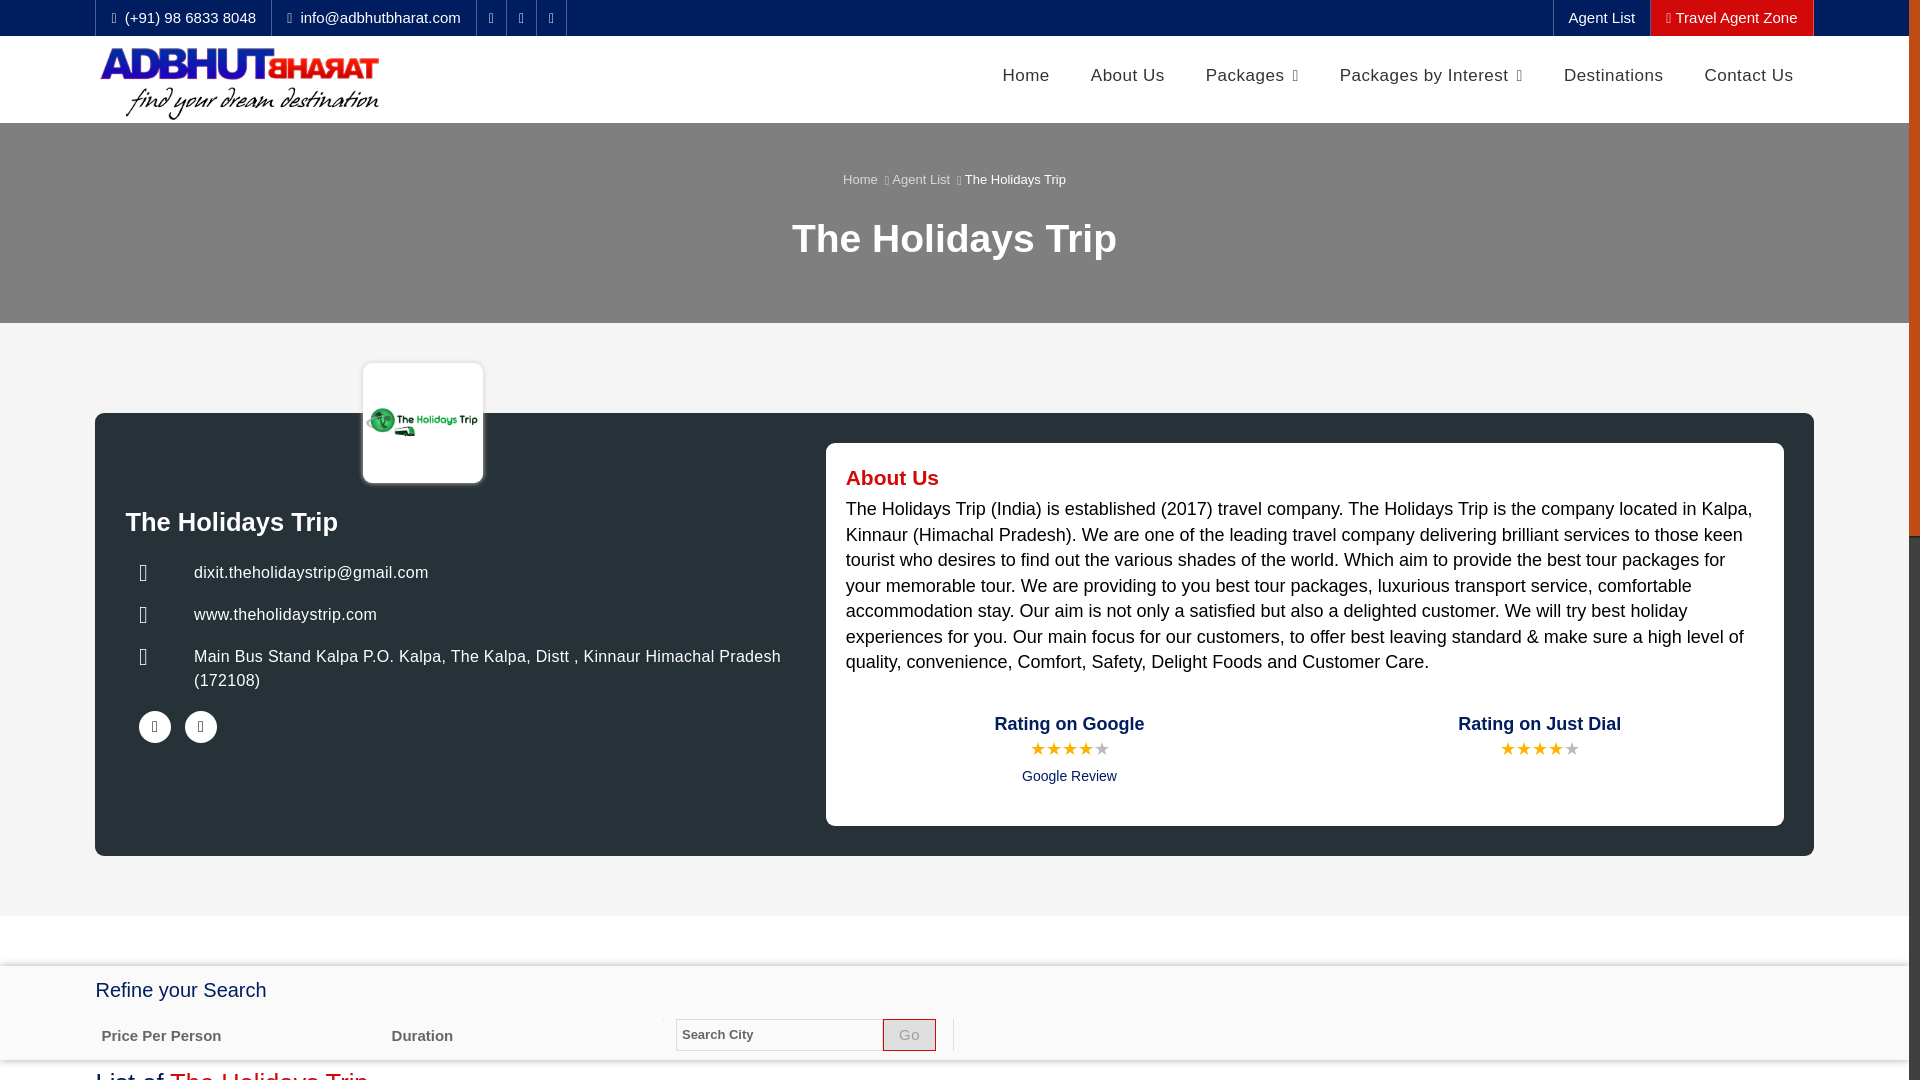 Image resolution: width=1920 pixels, height=1080 pixels. I want to click on Adbhut Bharat, so click(239, 84).